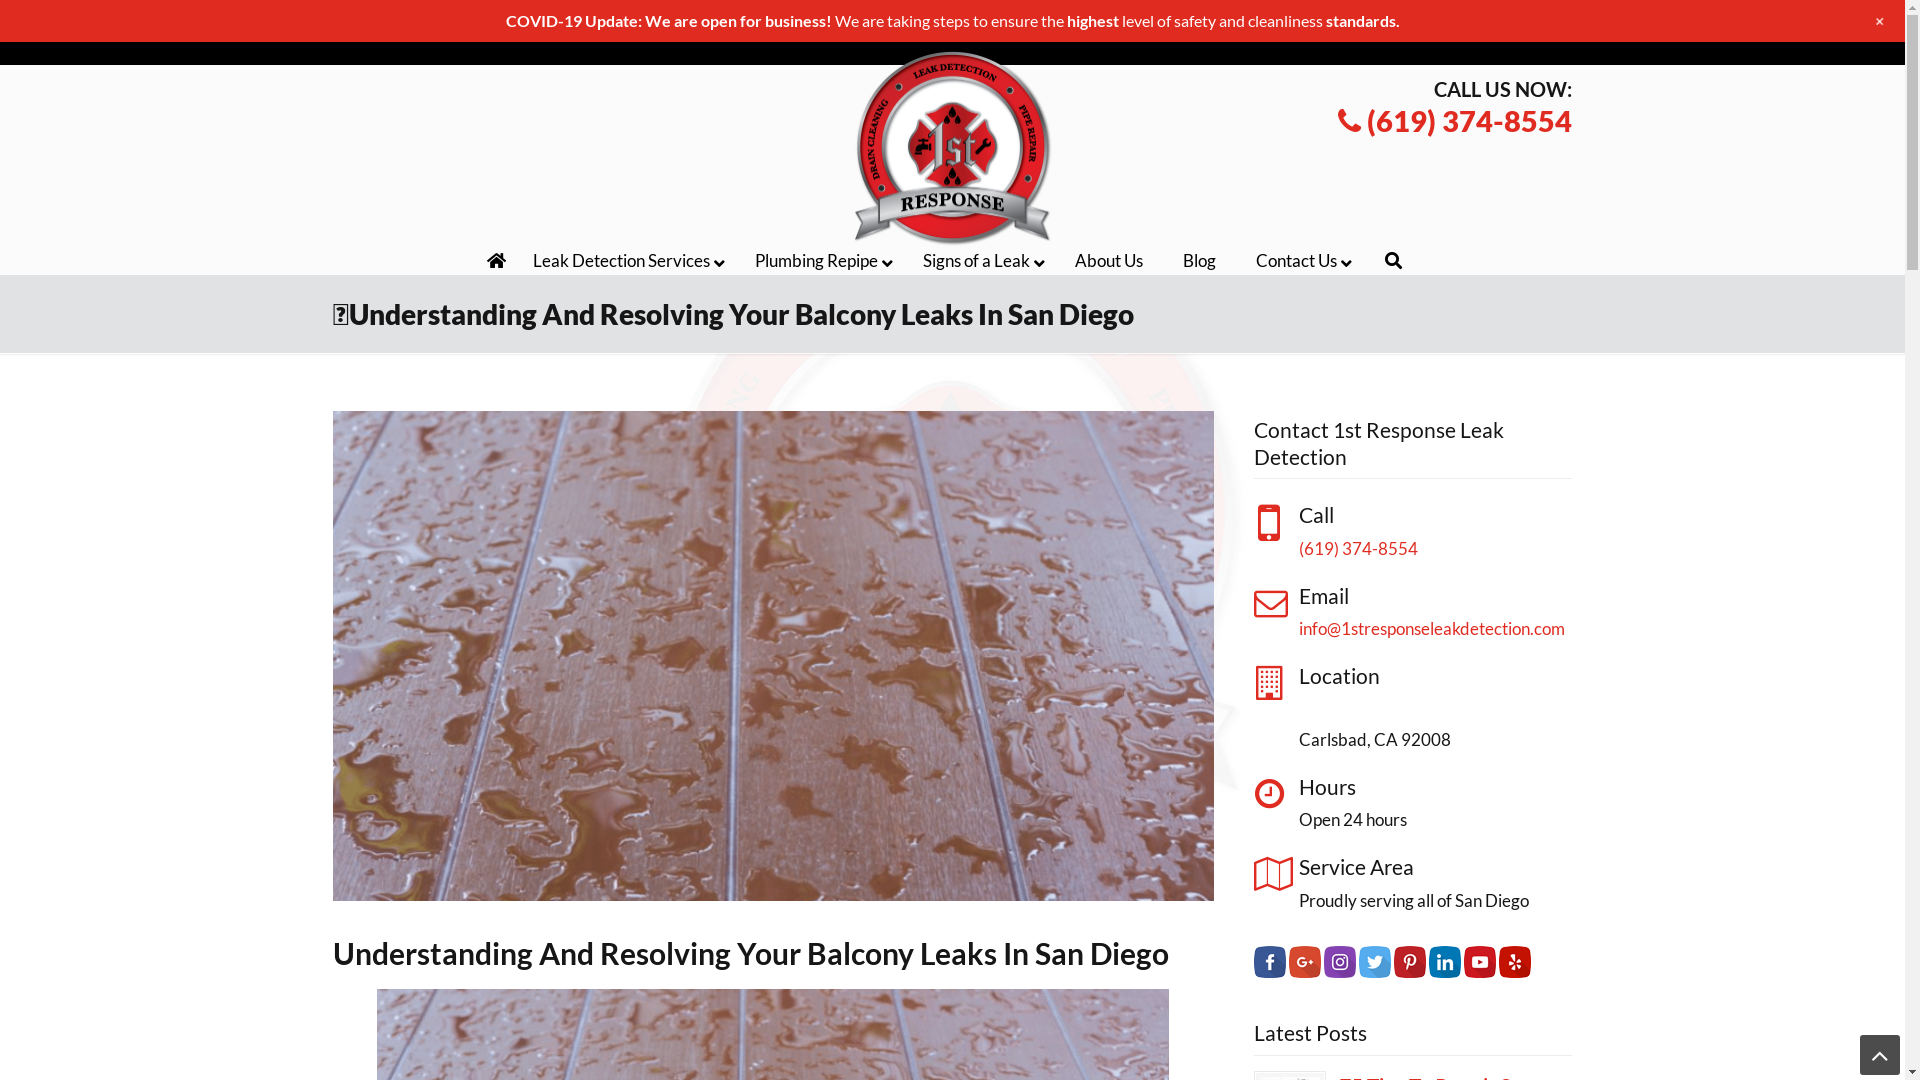  What do you see at coordinates (1450, 22) in the screenshot?
I see `Twitter` at bounding box center [1450, 22].